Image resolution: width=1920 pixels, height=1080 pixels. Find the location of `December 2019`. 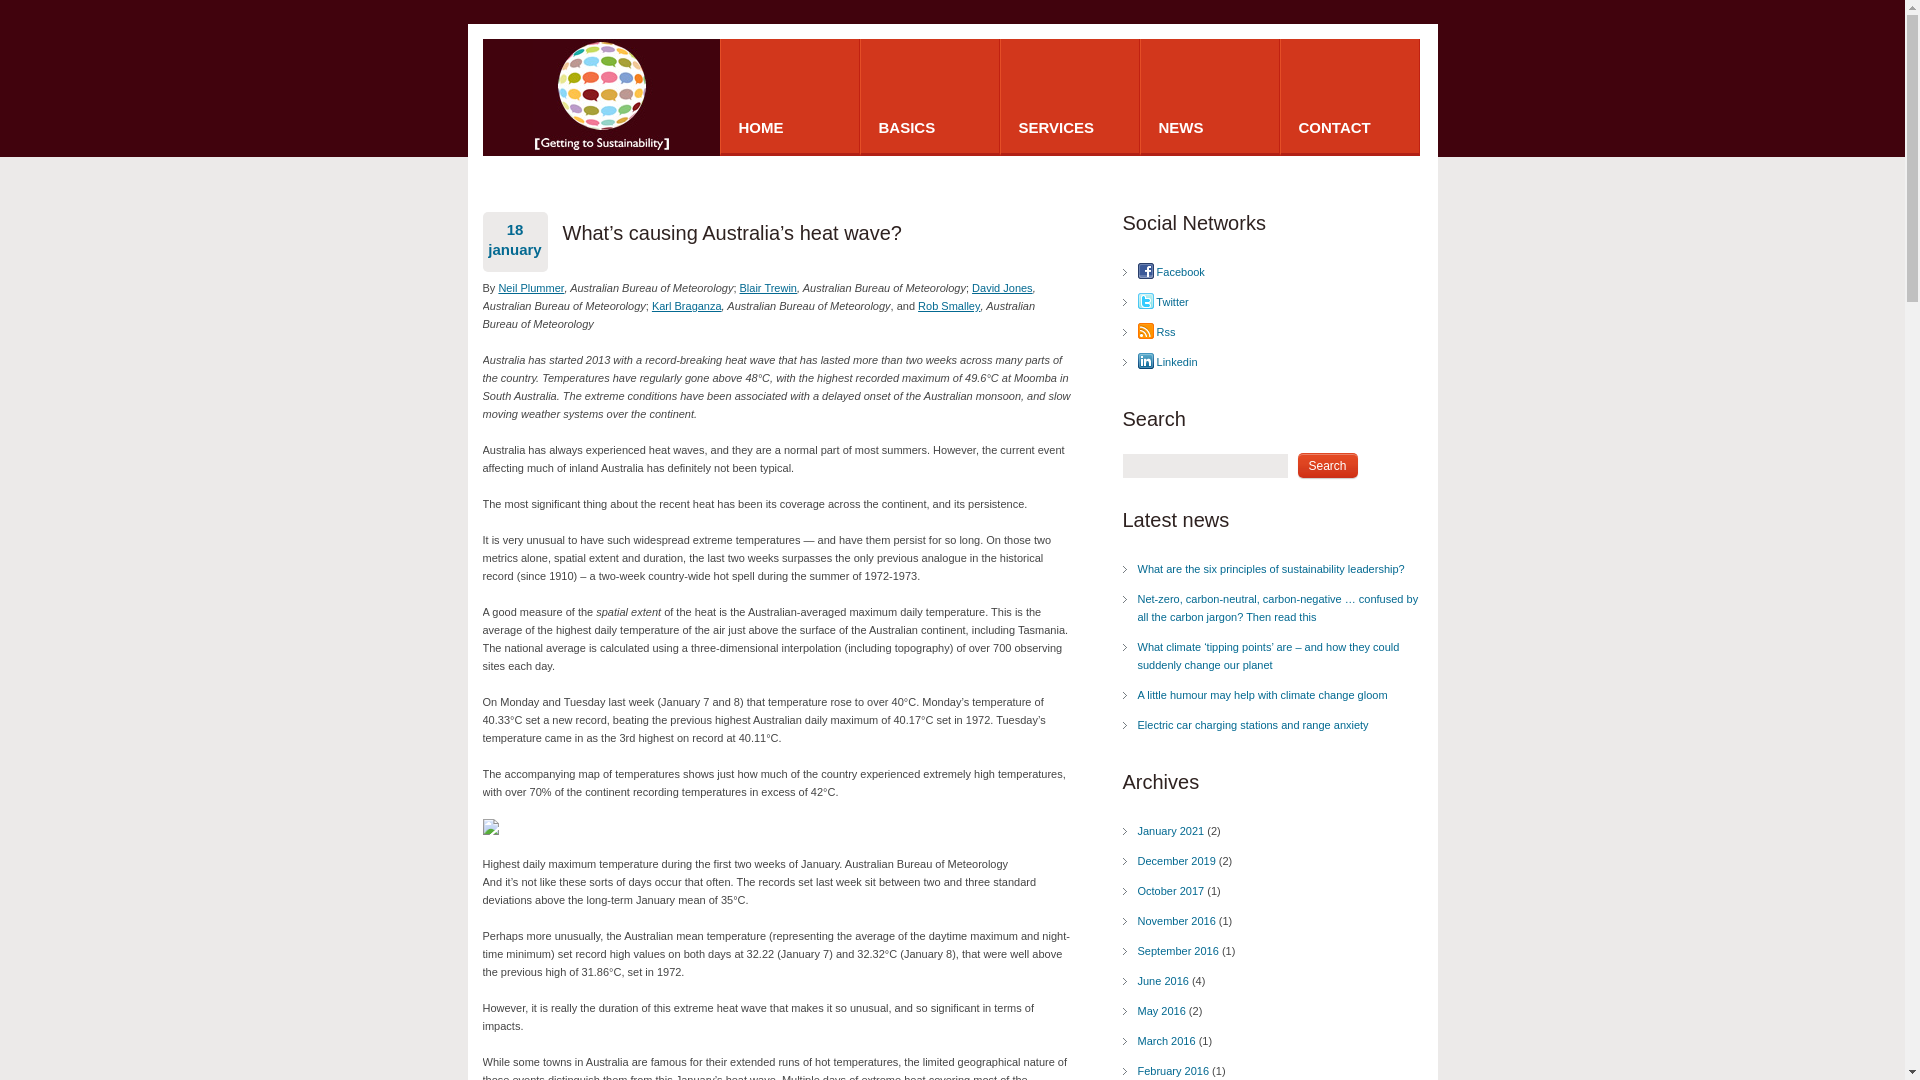

December 2019 is located at coordinates (1177, 861).